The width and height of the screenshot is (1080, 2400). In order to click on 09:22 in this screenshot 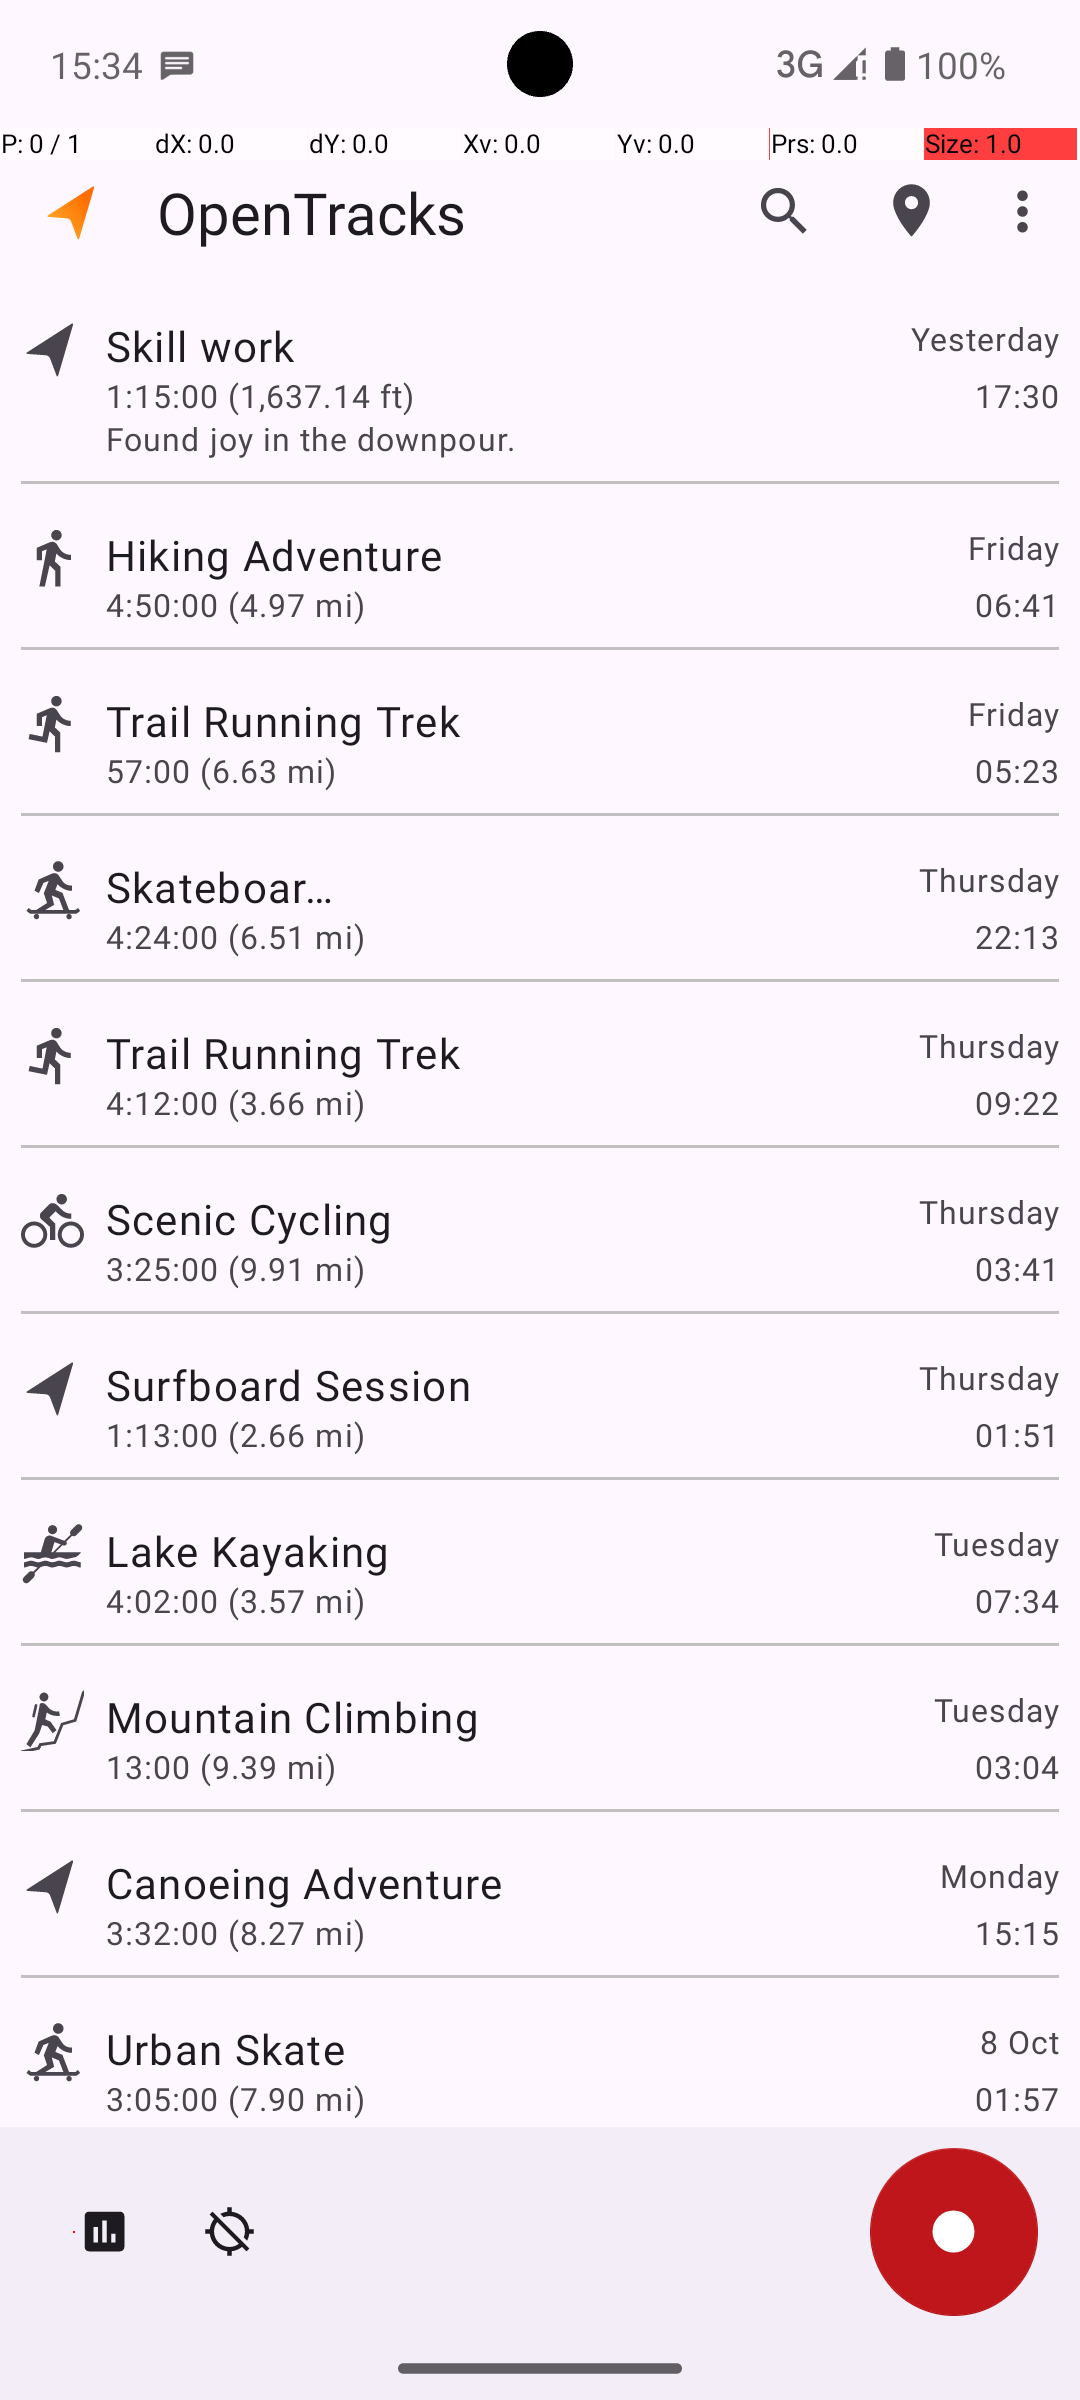, I will do `click(1016, 1102)`.